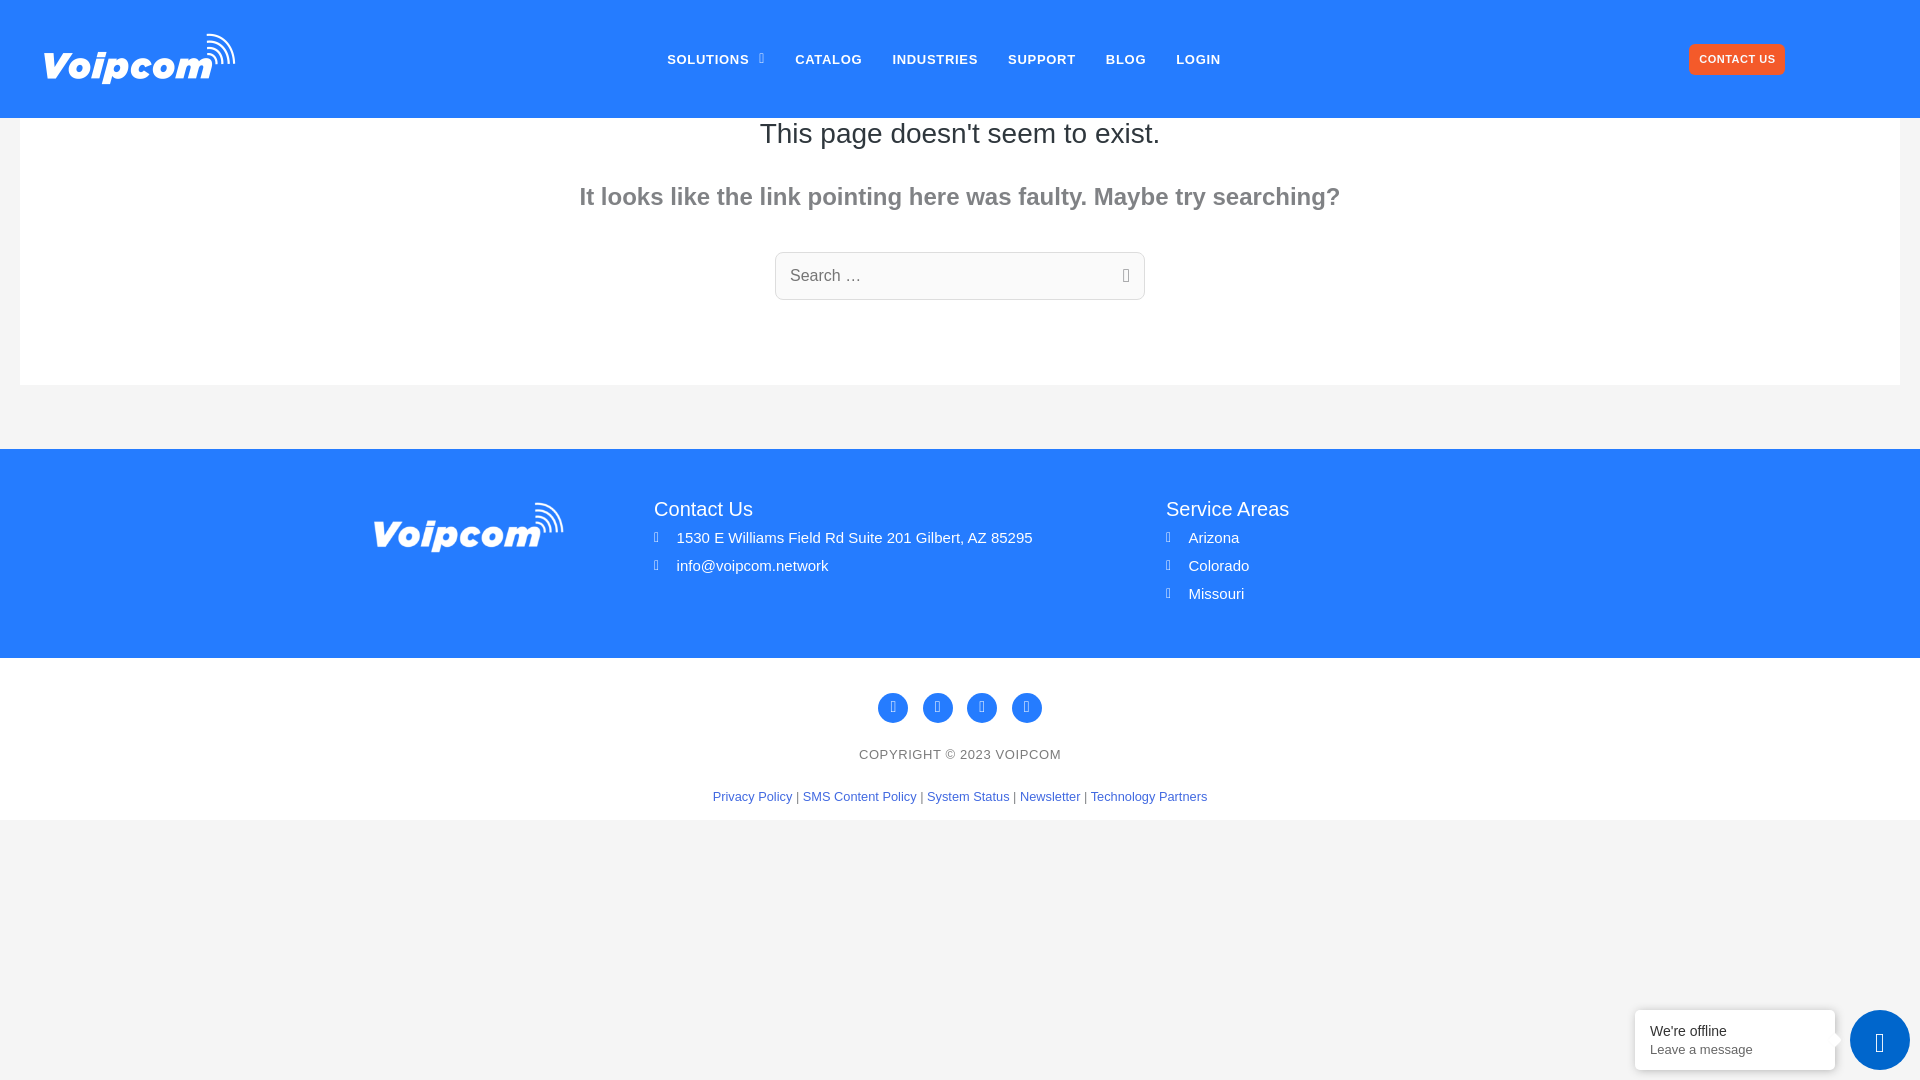  I want to click on BLOG, so click(1126, 59).